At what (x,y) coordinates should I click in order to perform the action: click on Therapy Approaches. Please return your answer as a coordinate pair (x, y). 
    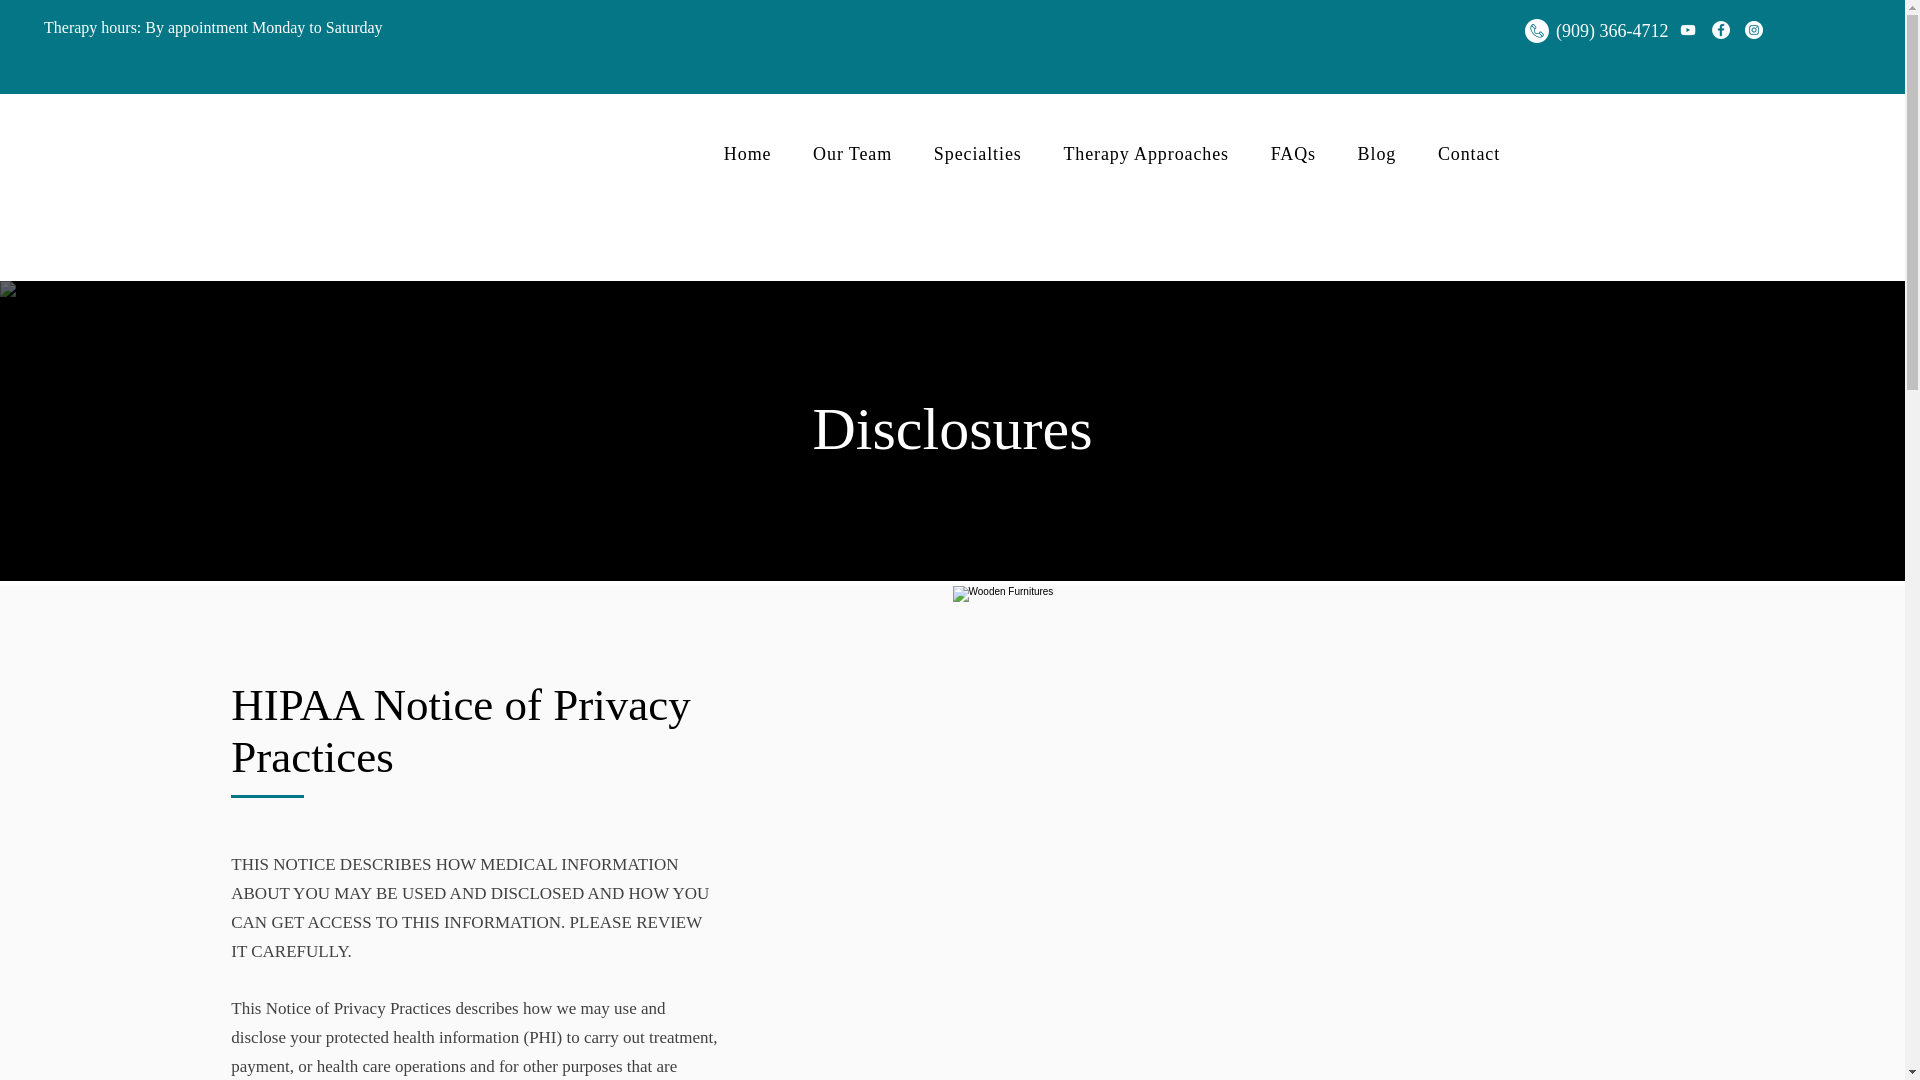
    Looking at the image, I should click on (1146, 154).